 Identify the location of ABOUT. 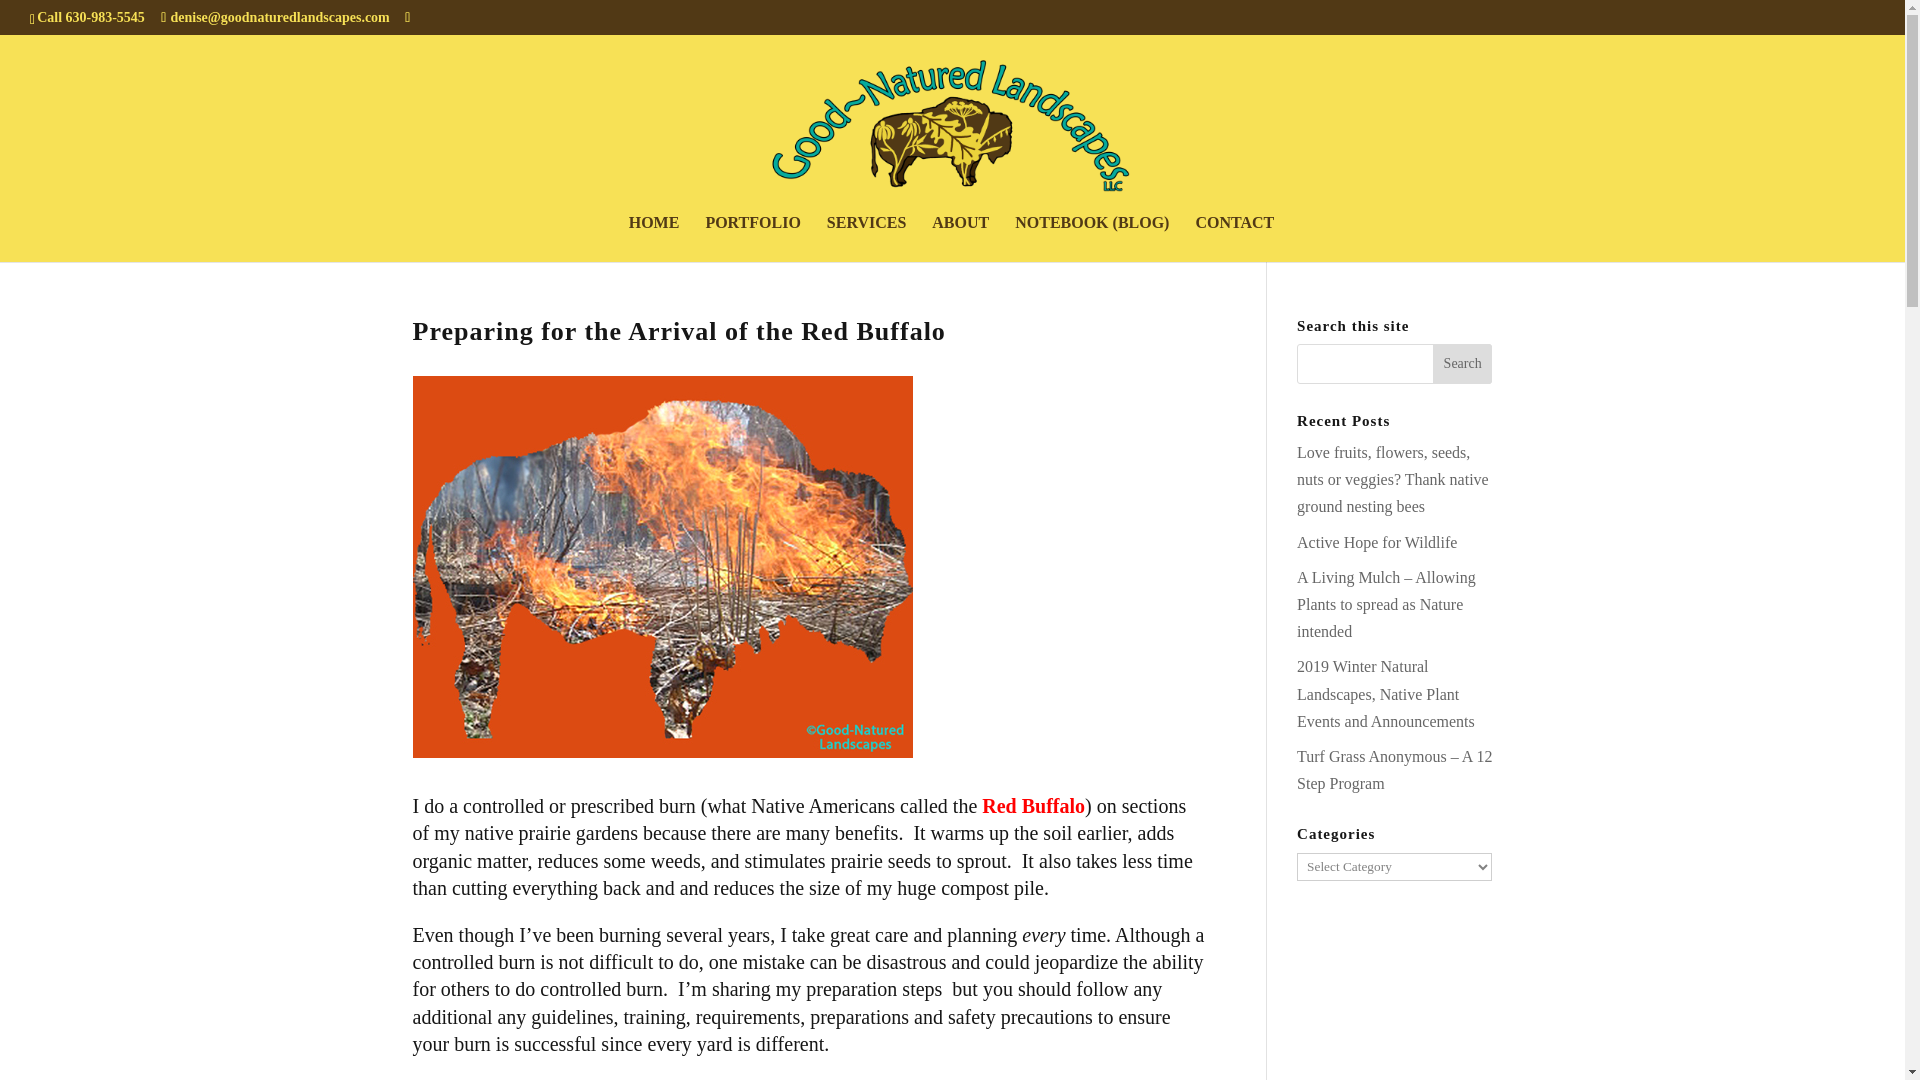
(960, 239).